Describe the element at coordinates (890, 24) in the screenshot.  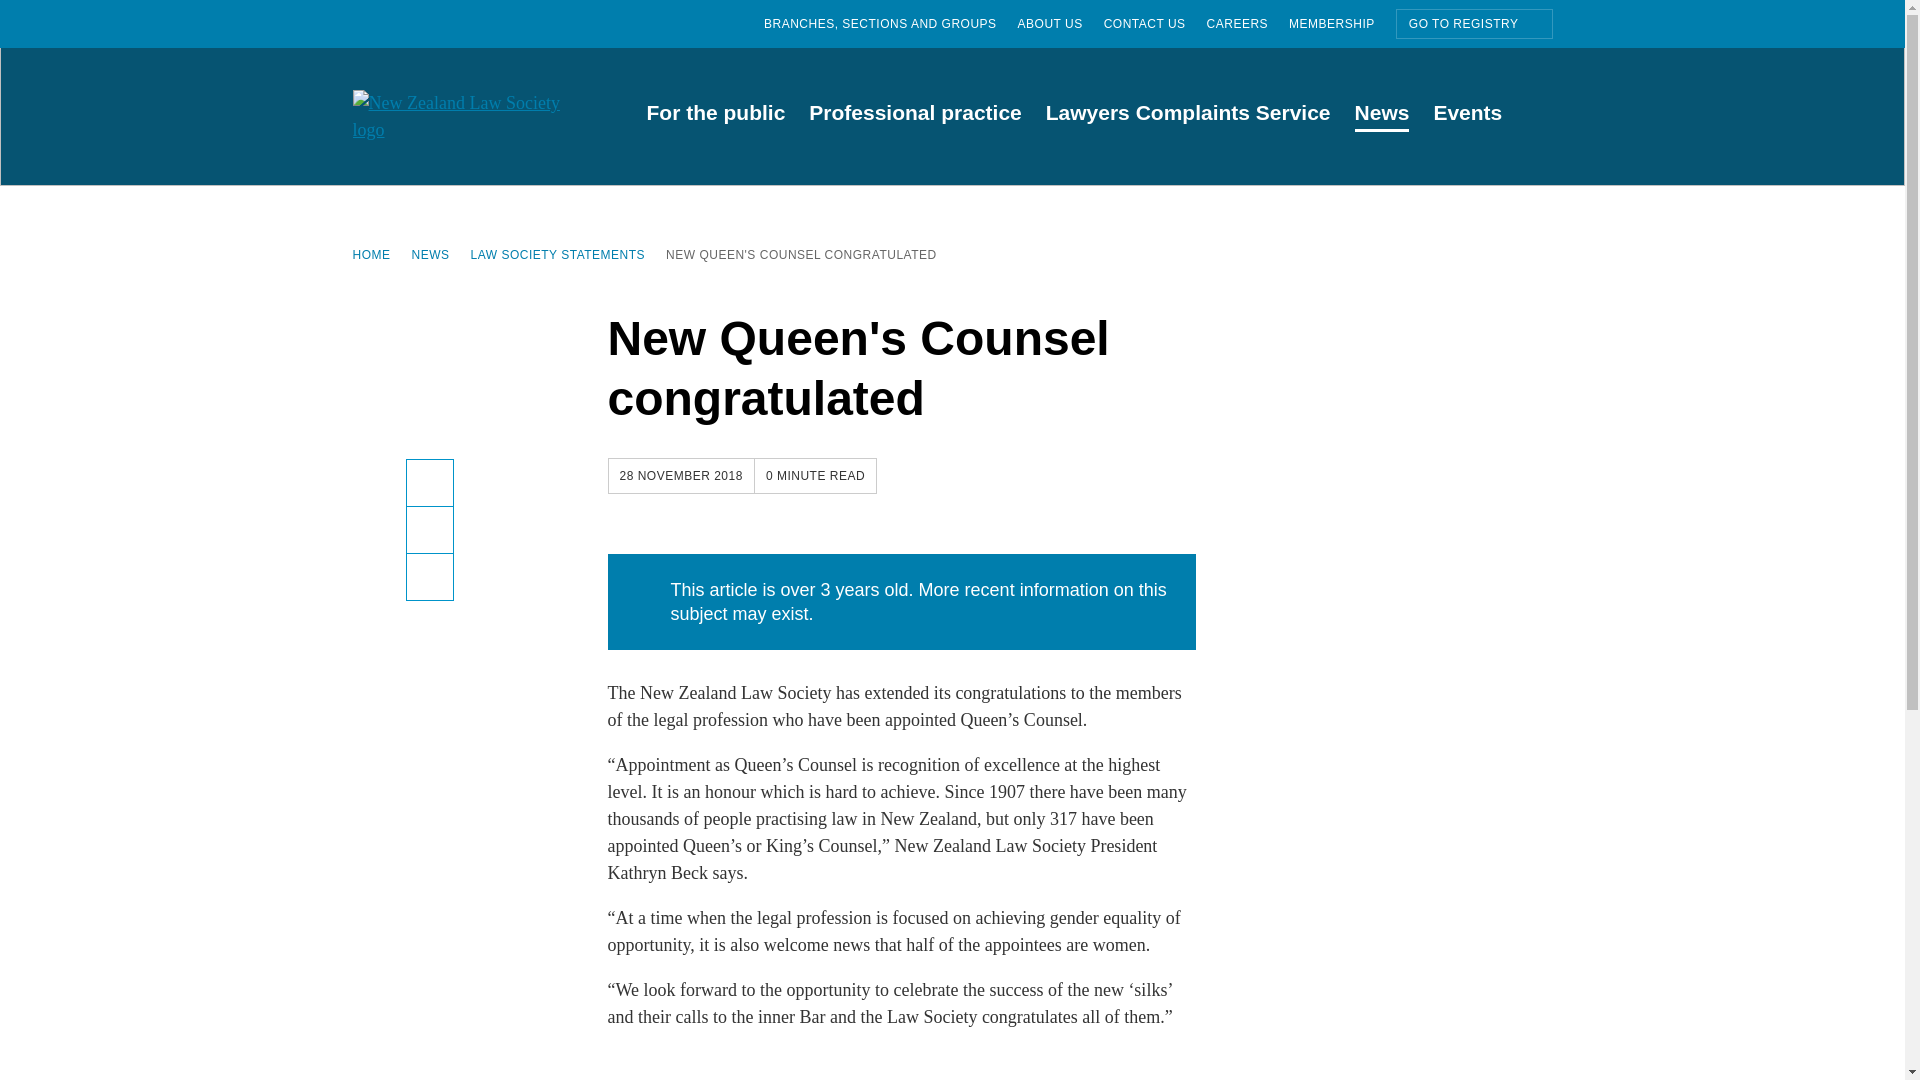
I see `BRANCHES, SECTIONS AND GROUPS` at that location.